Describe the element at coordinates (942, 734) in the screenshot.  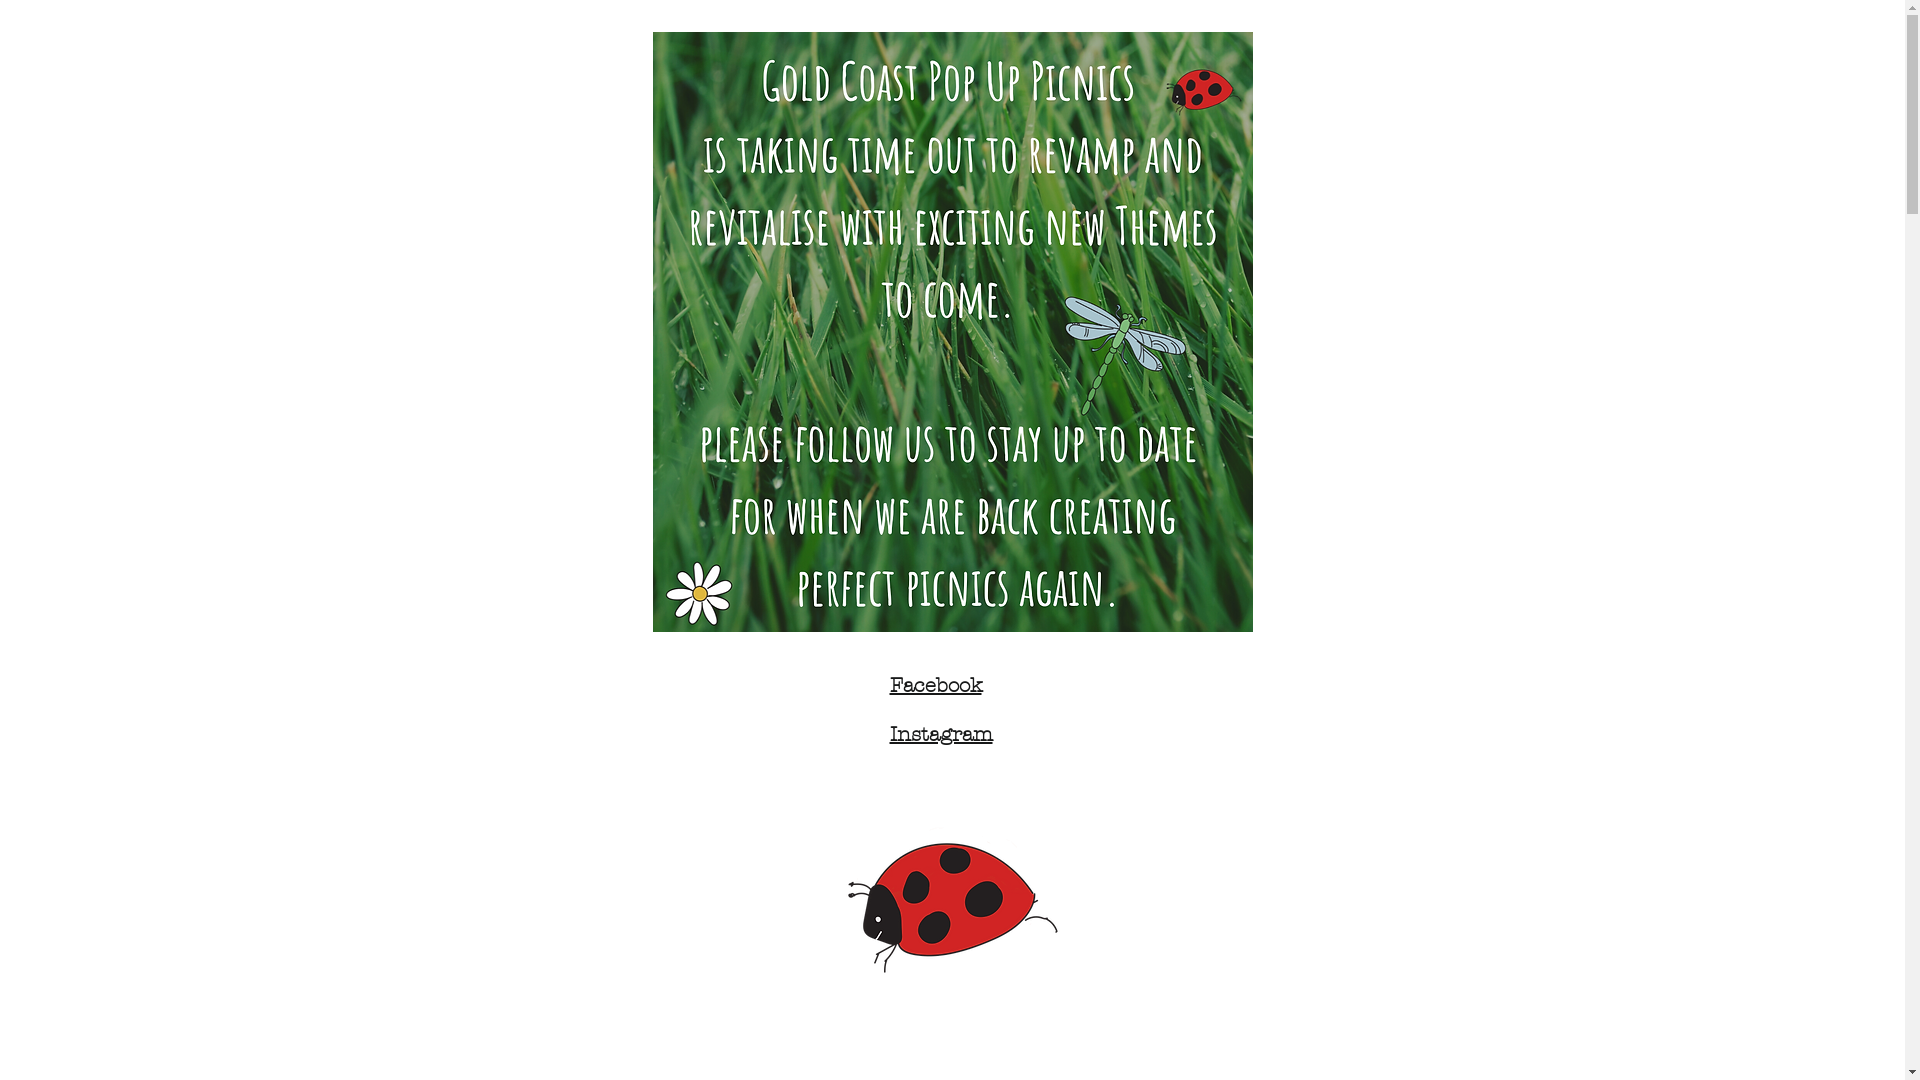
I see `Instagram` at that location.